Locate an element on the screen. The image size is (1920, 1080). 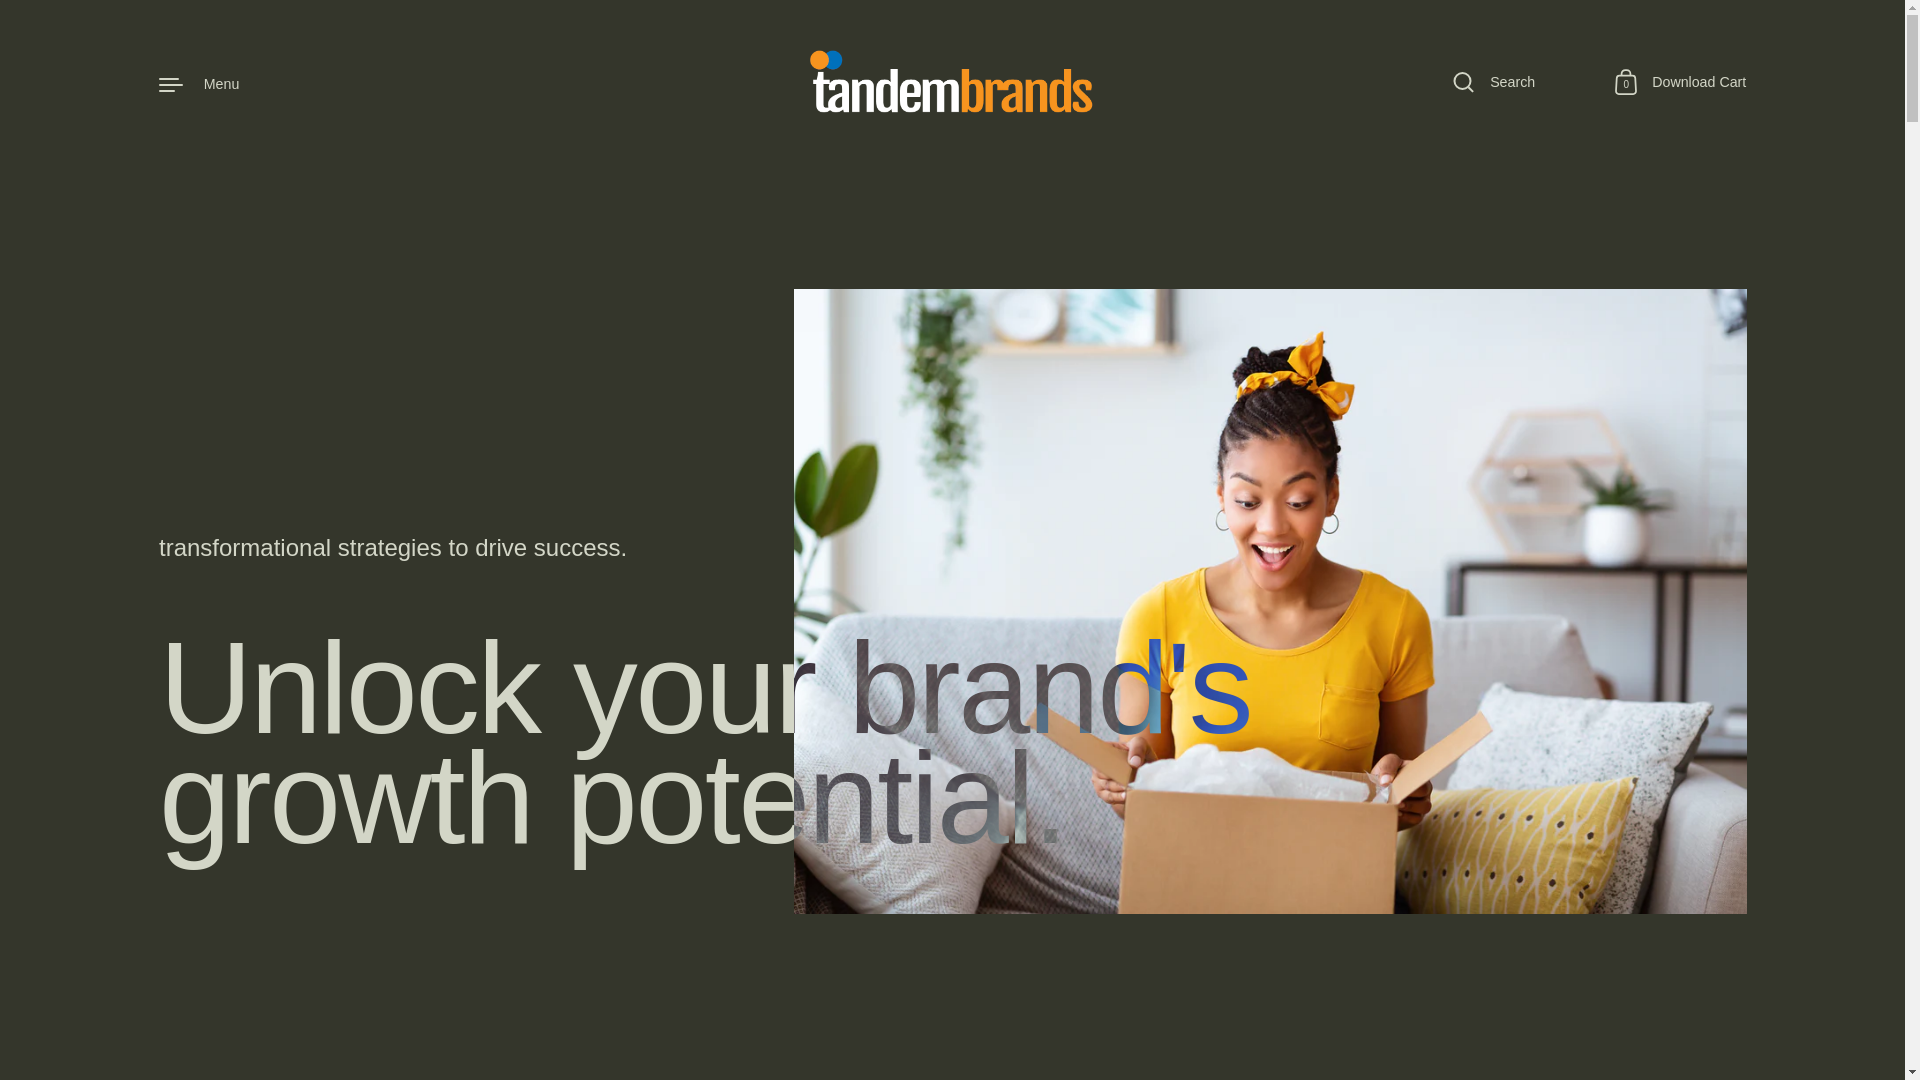
Search is located at coordinates (200, 84).